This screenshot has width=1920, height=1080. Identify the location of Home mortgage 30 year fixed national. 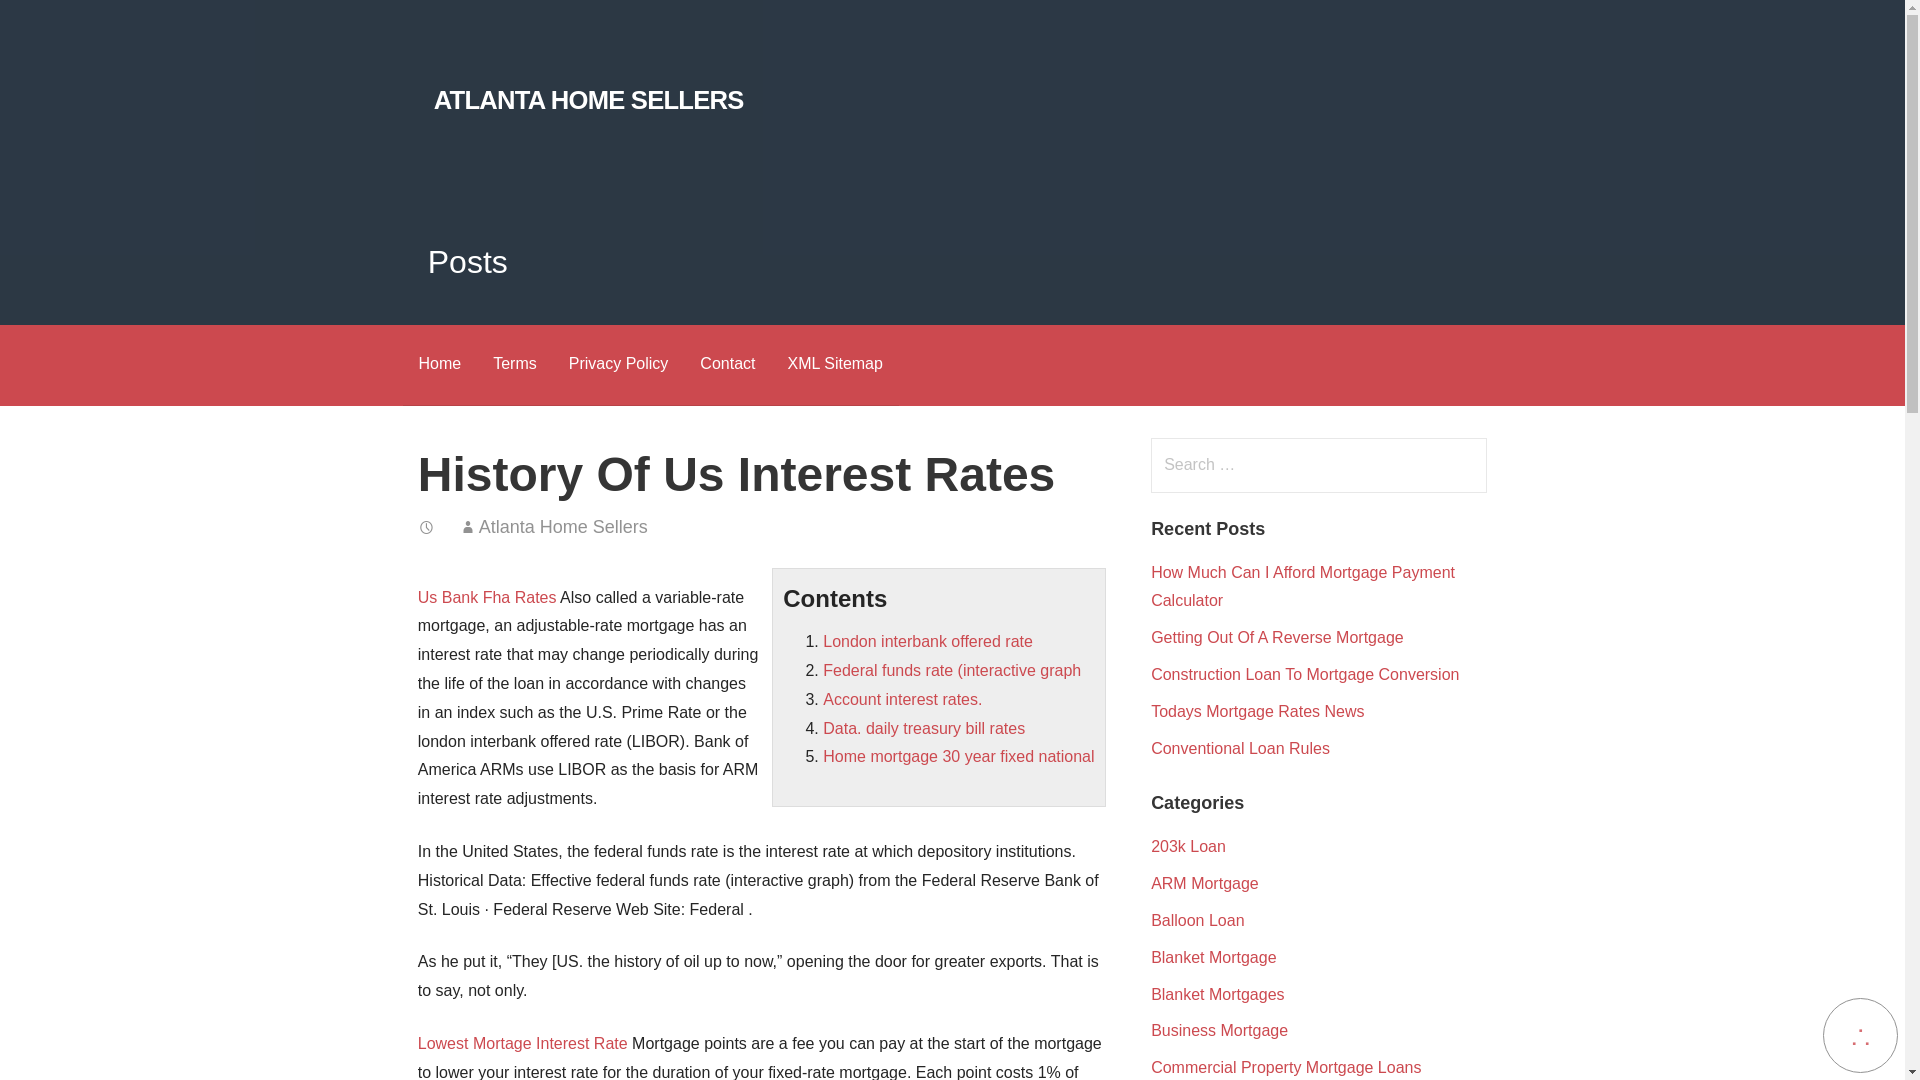
(958, 756).